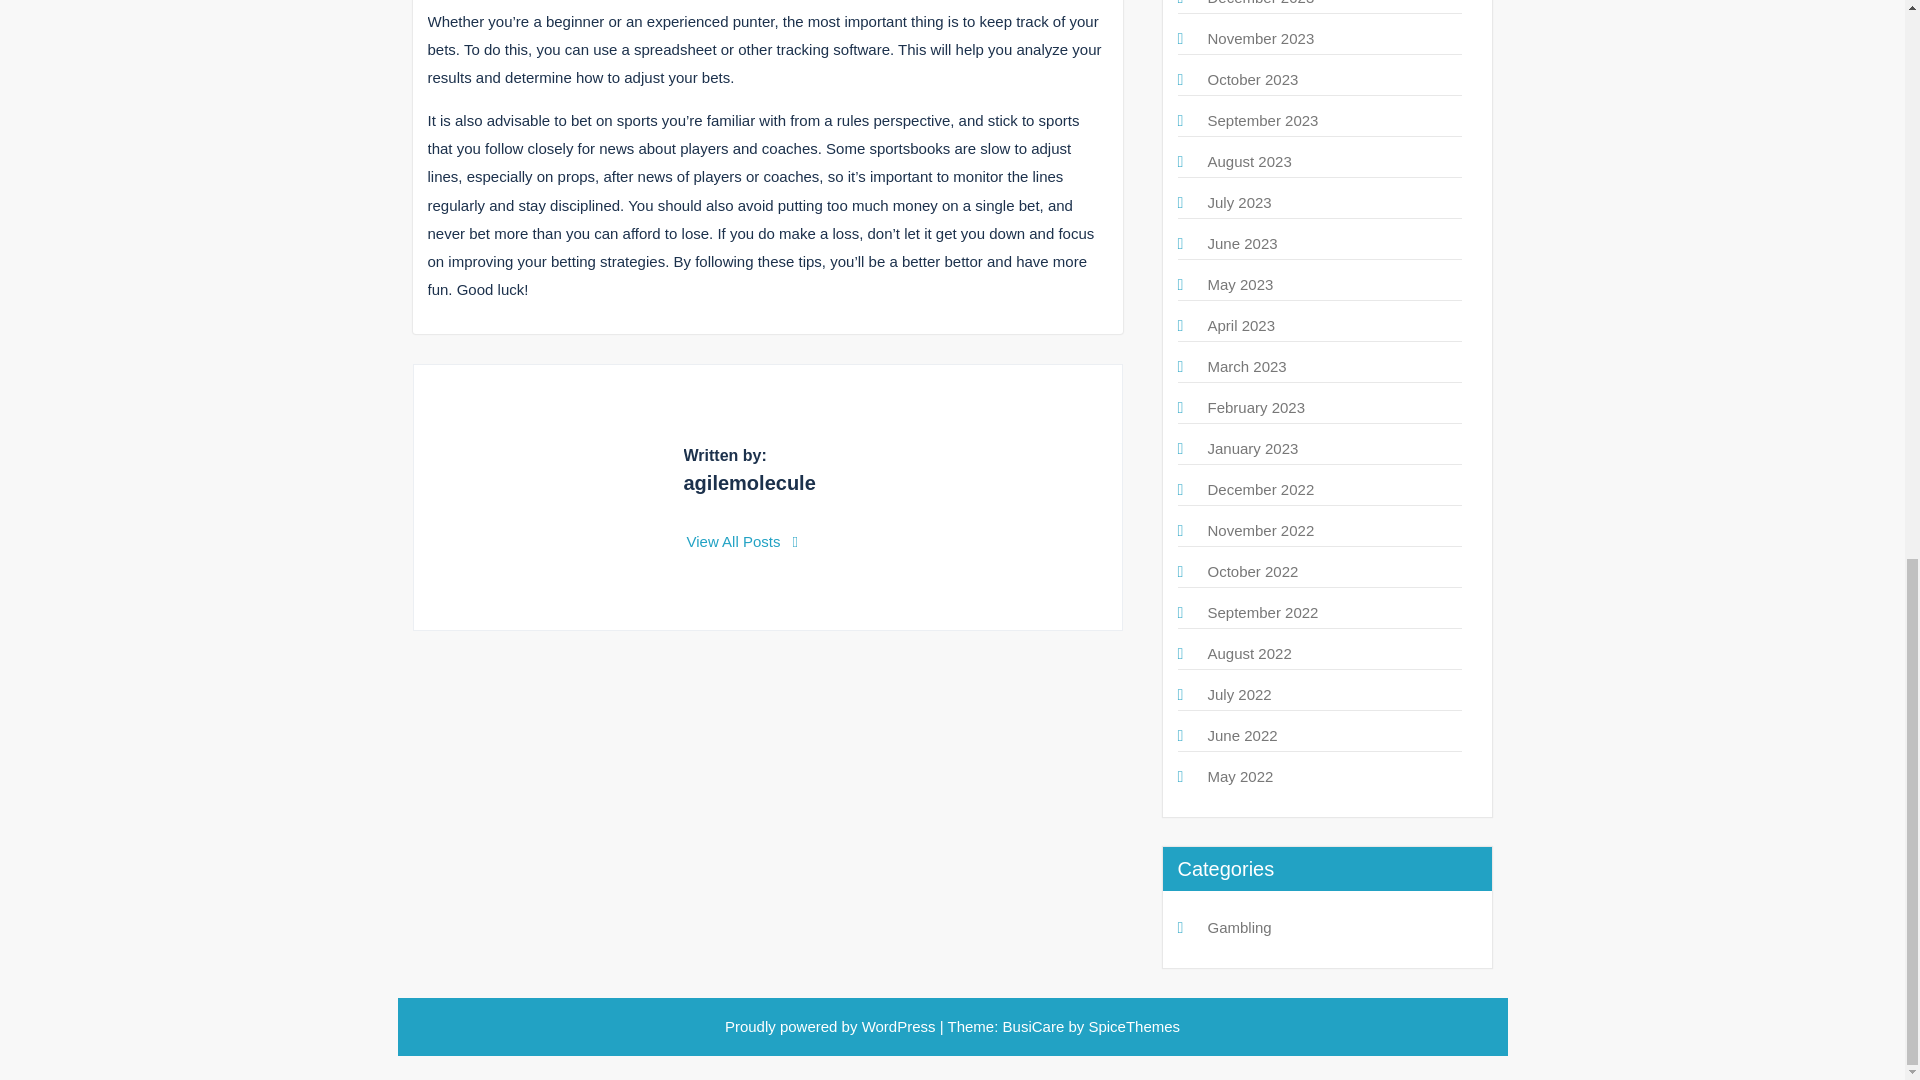 Image resolution: width=1920 pixels, height=1080 pixels. I want to click on July 2022, so click(1239, 694).